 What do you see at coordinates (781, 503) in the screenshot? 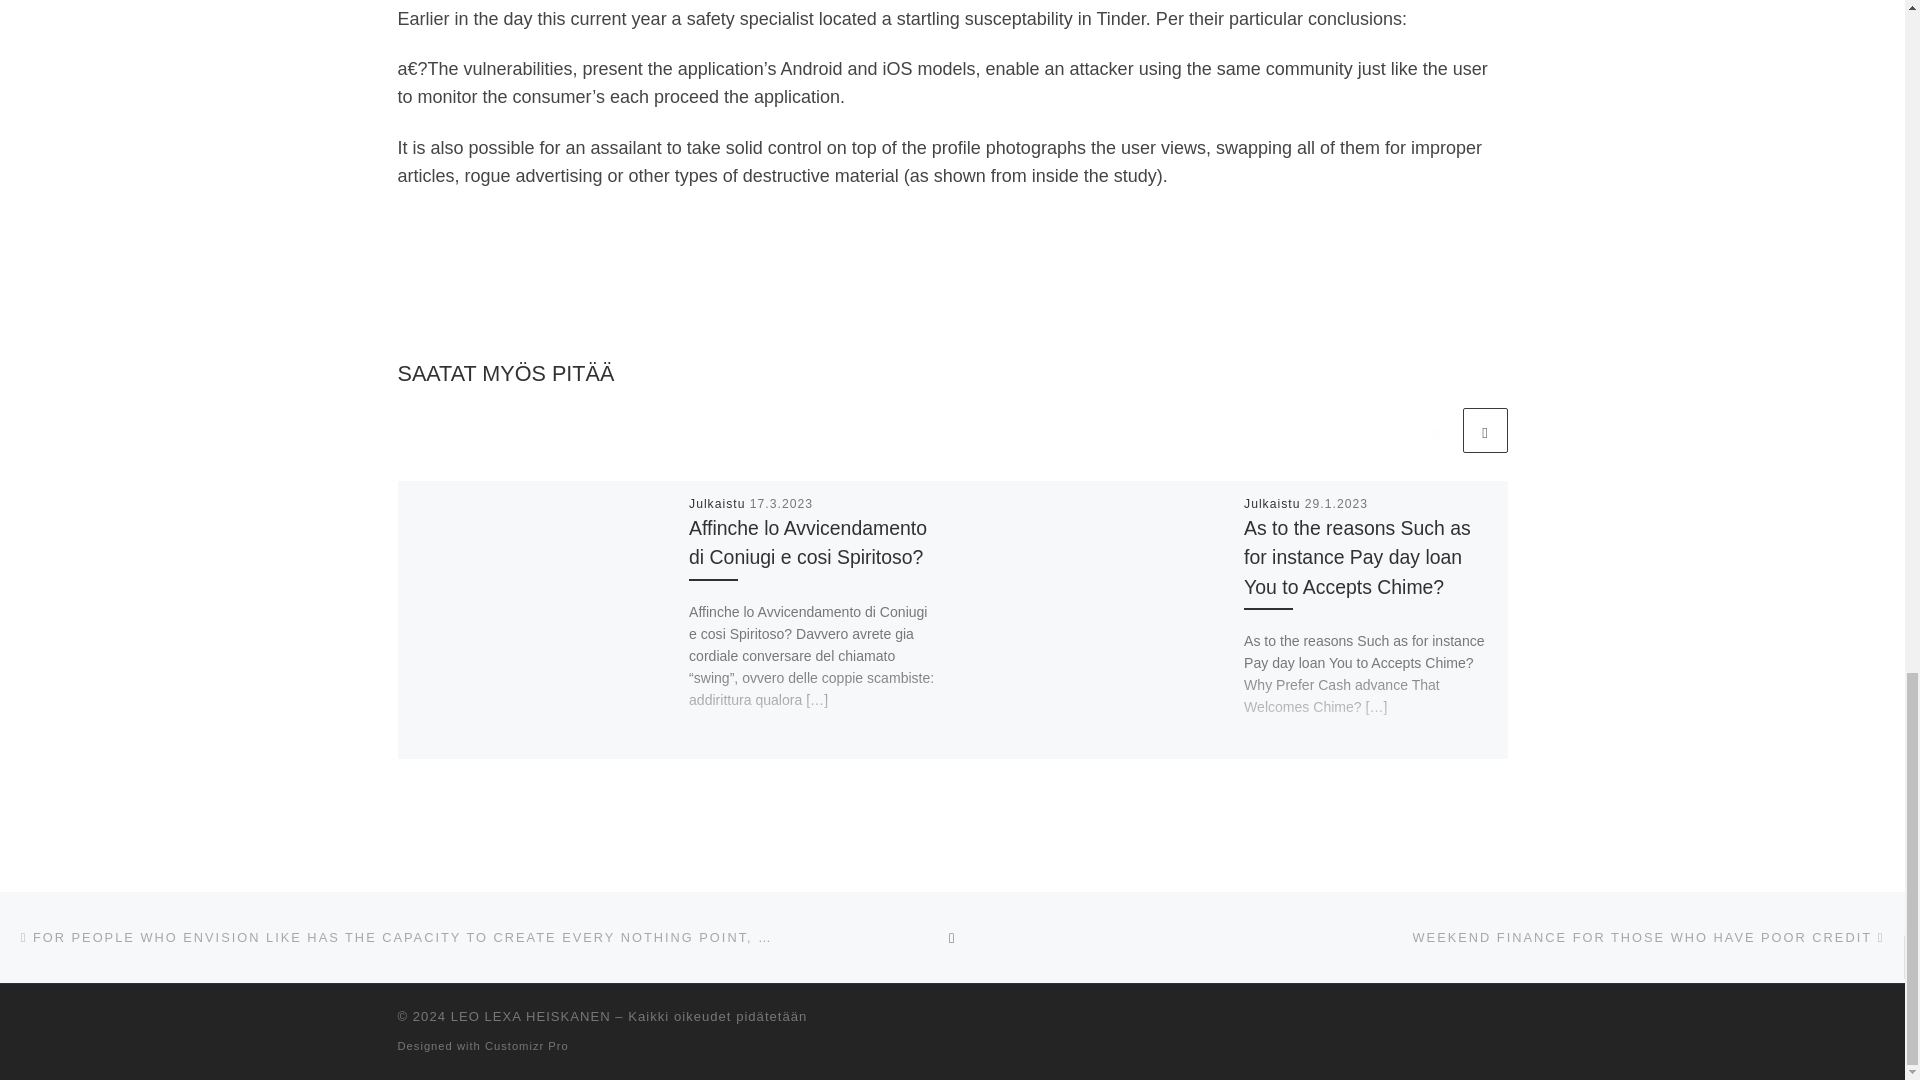
I see `17.3.2023` at bounding box center [781, 503].